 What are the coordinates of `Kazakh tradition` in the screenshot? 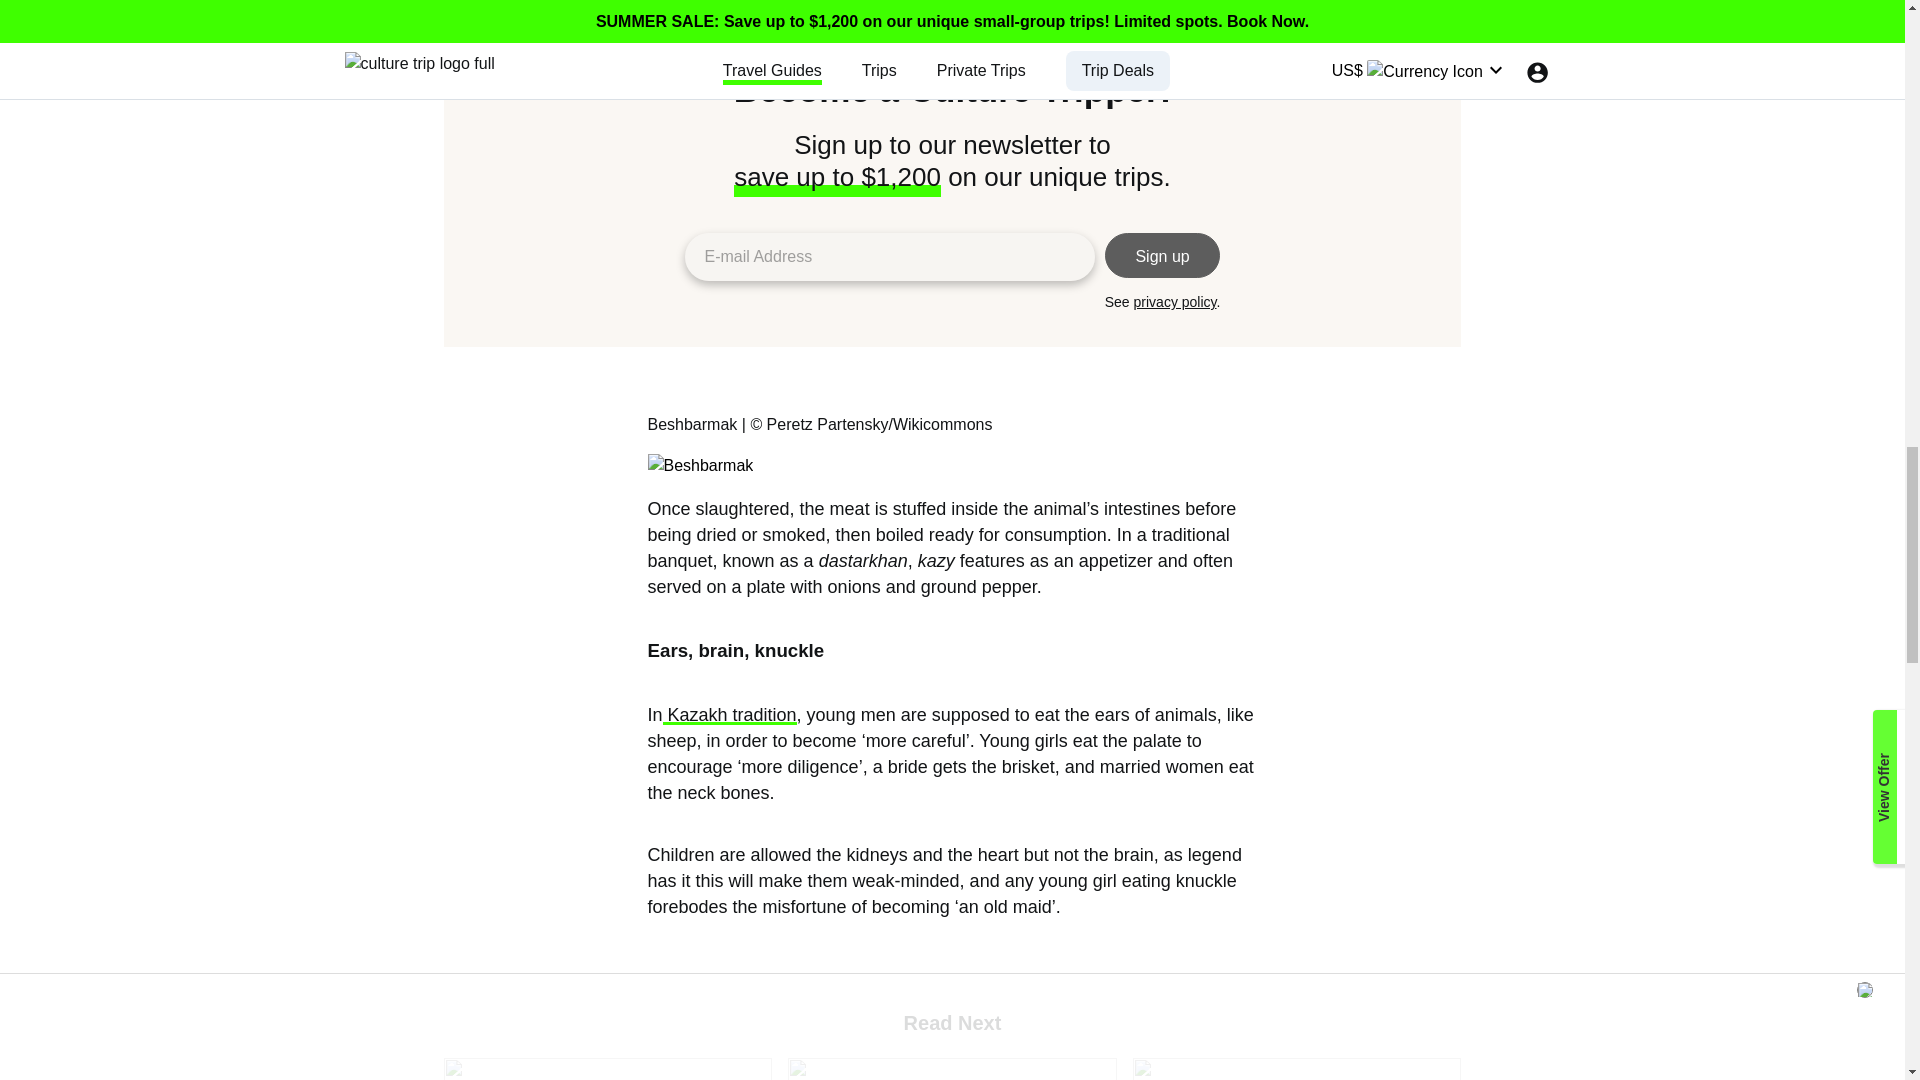 It's located at (1176, 301).